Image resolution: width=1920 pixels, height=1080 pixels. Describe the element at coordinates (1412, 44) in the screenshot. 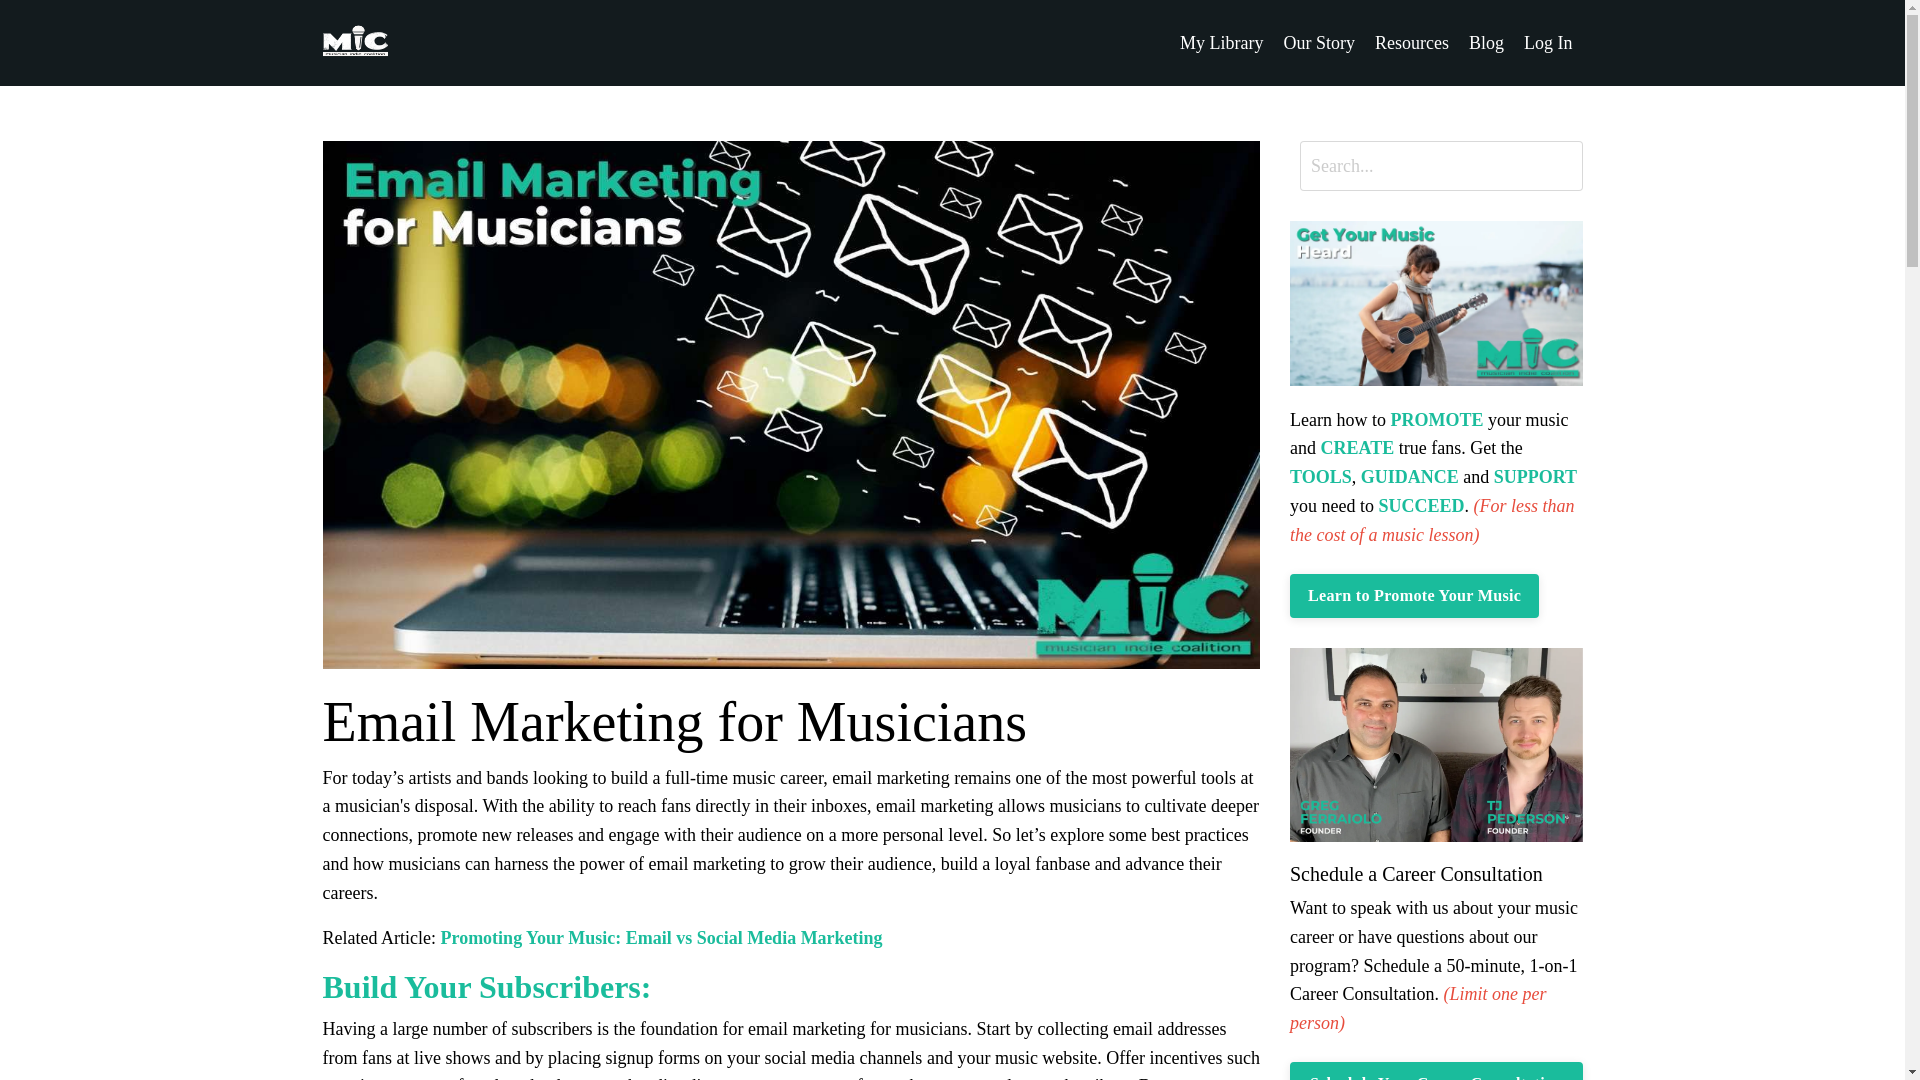

I see `Resources` at that location.